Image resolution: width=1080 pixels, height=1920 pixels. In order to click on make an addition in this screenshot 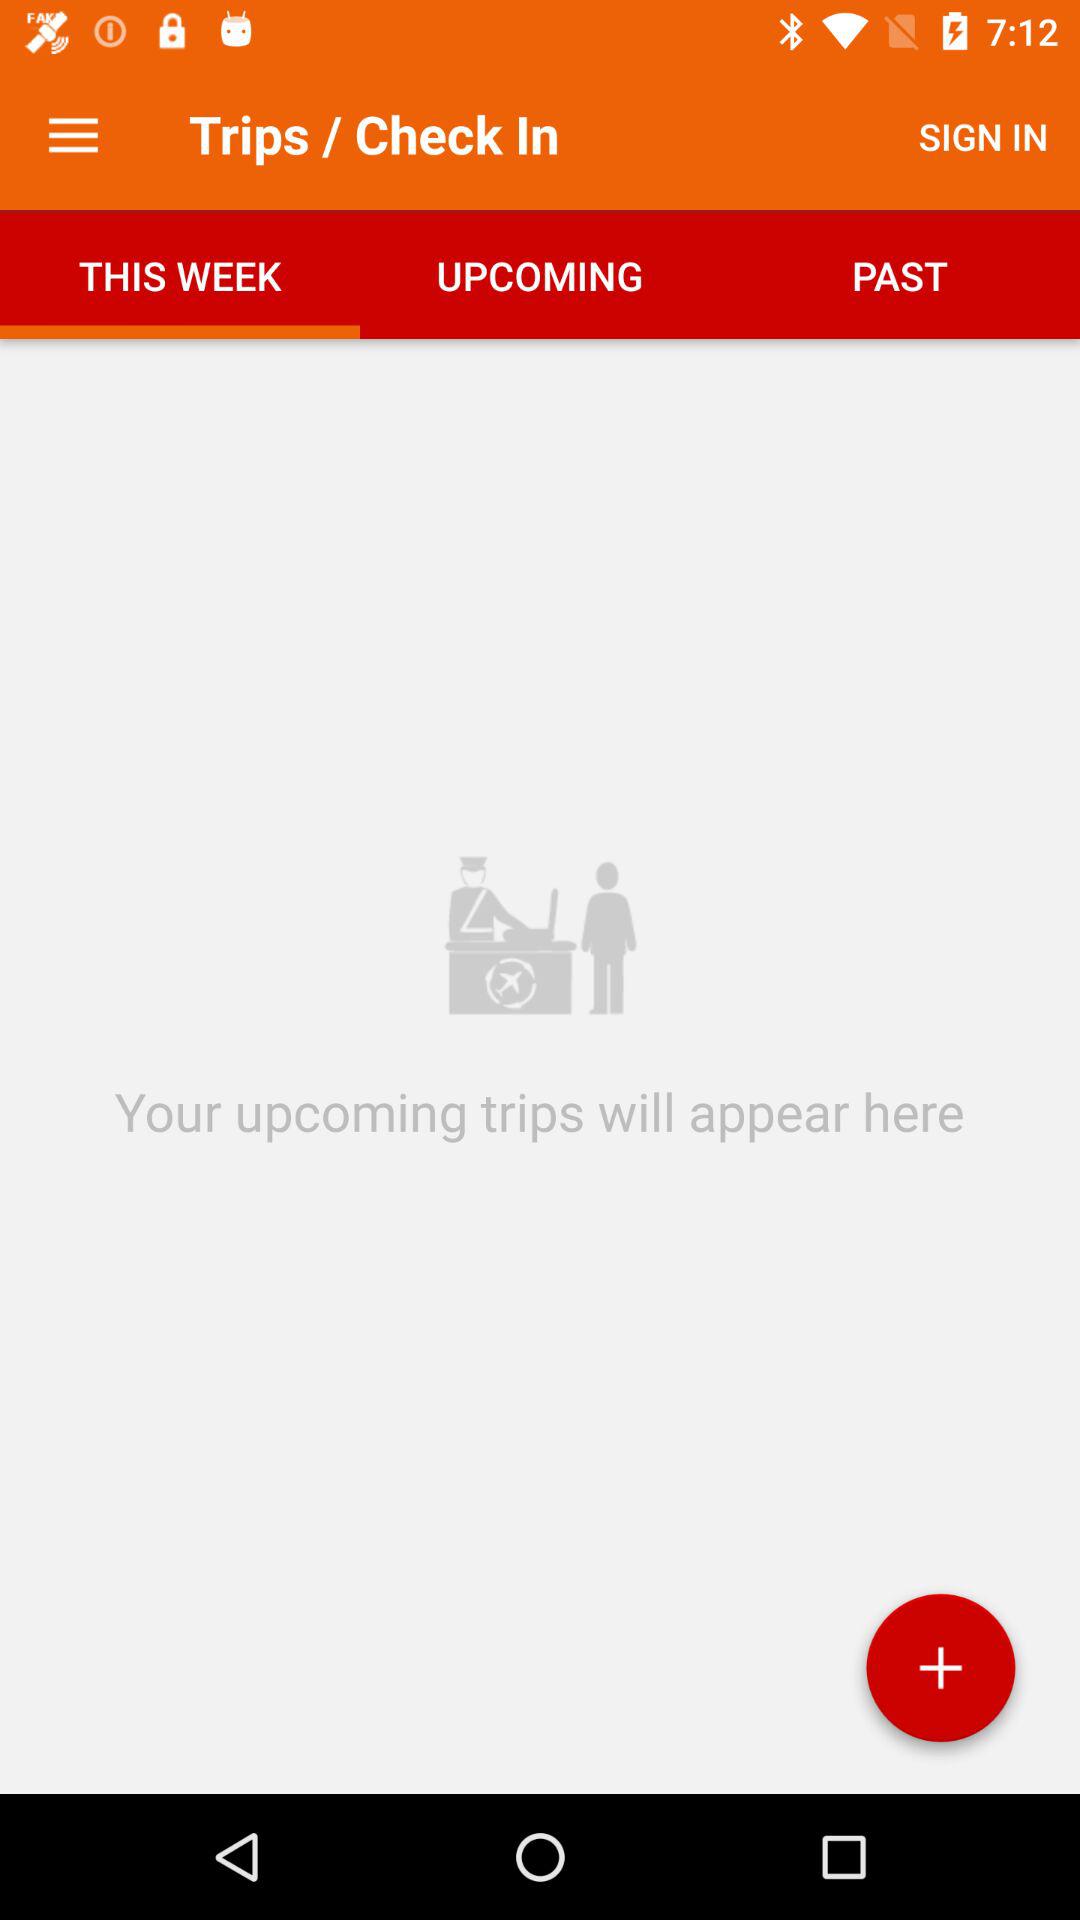, I will do `click(940, 1676)`.